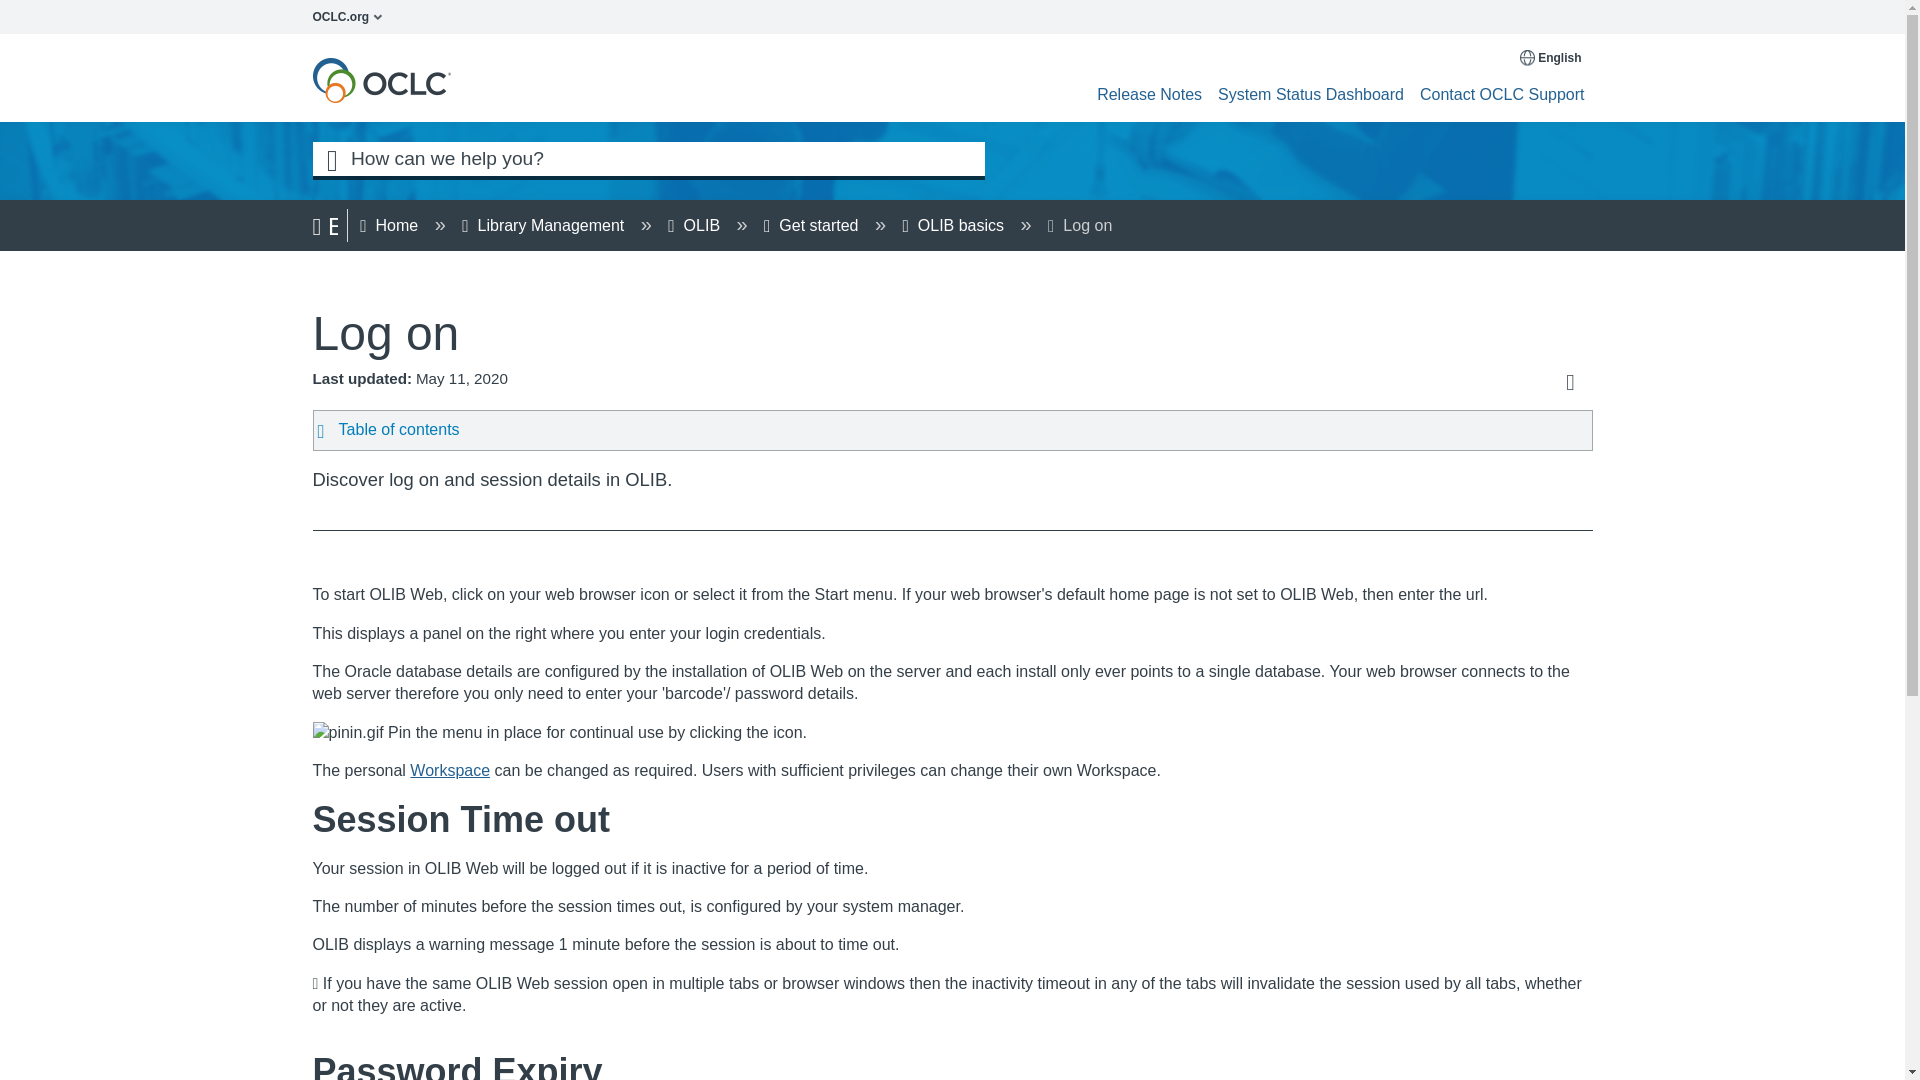  I want to click on OCLC.org, so click(352, 16).